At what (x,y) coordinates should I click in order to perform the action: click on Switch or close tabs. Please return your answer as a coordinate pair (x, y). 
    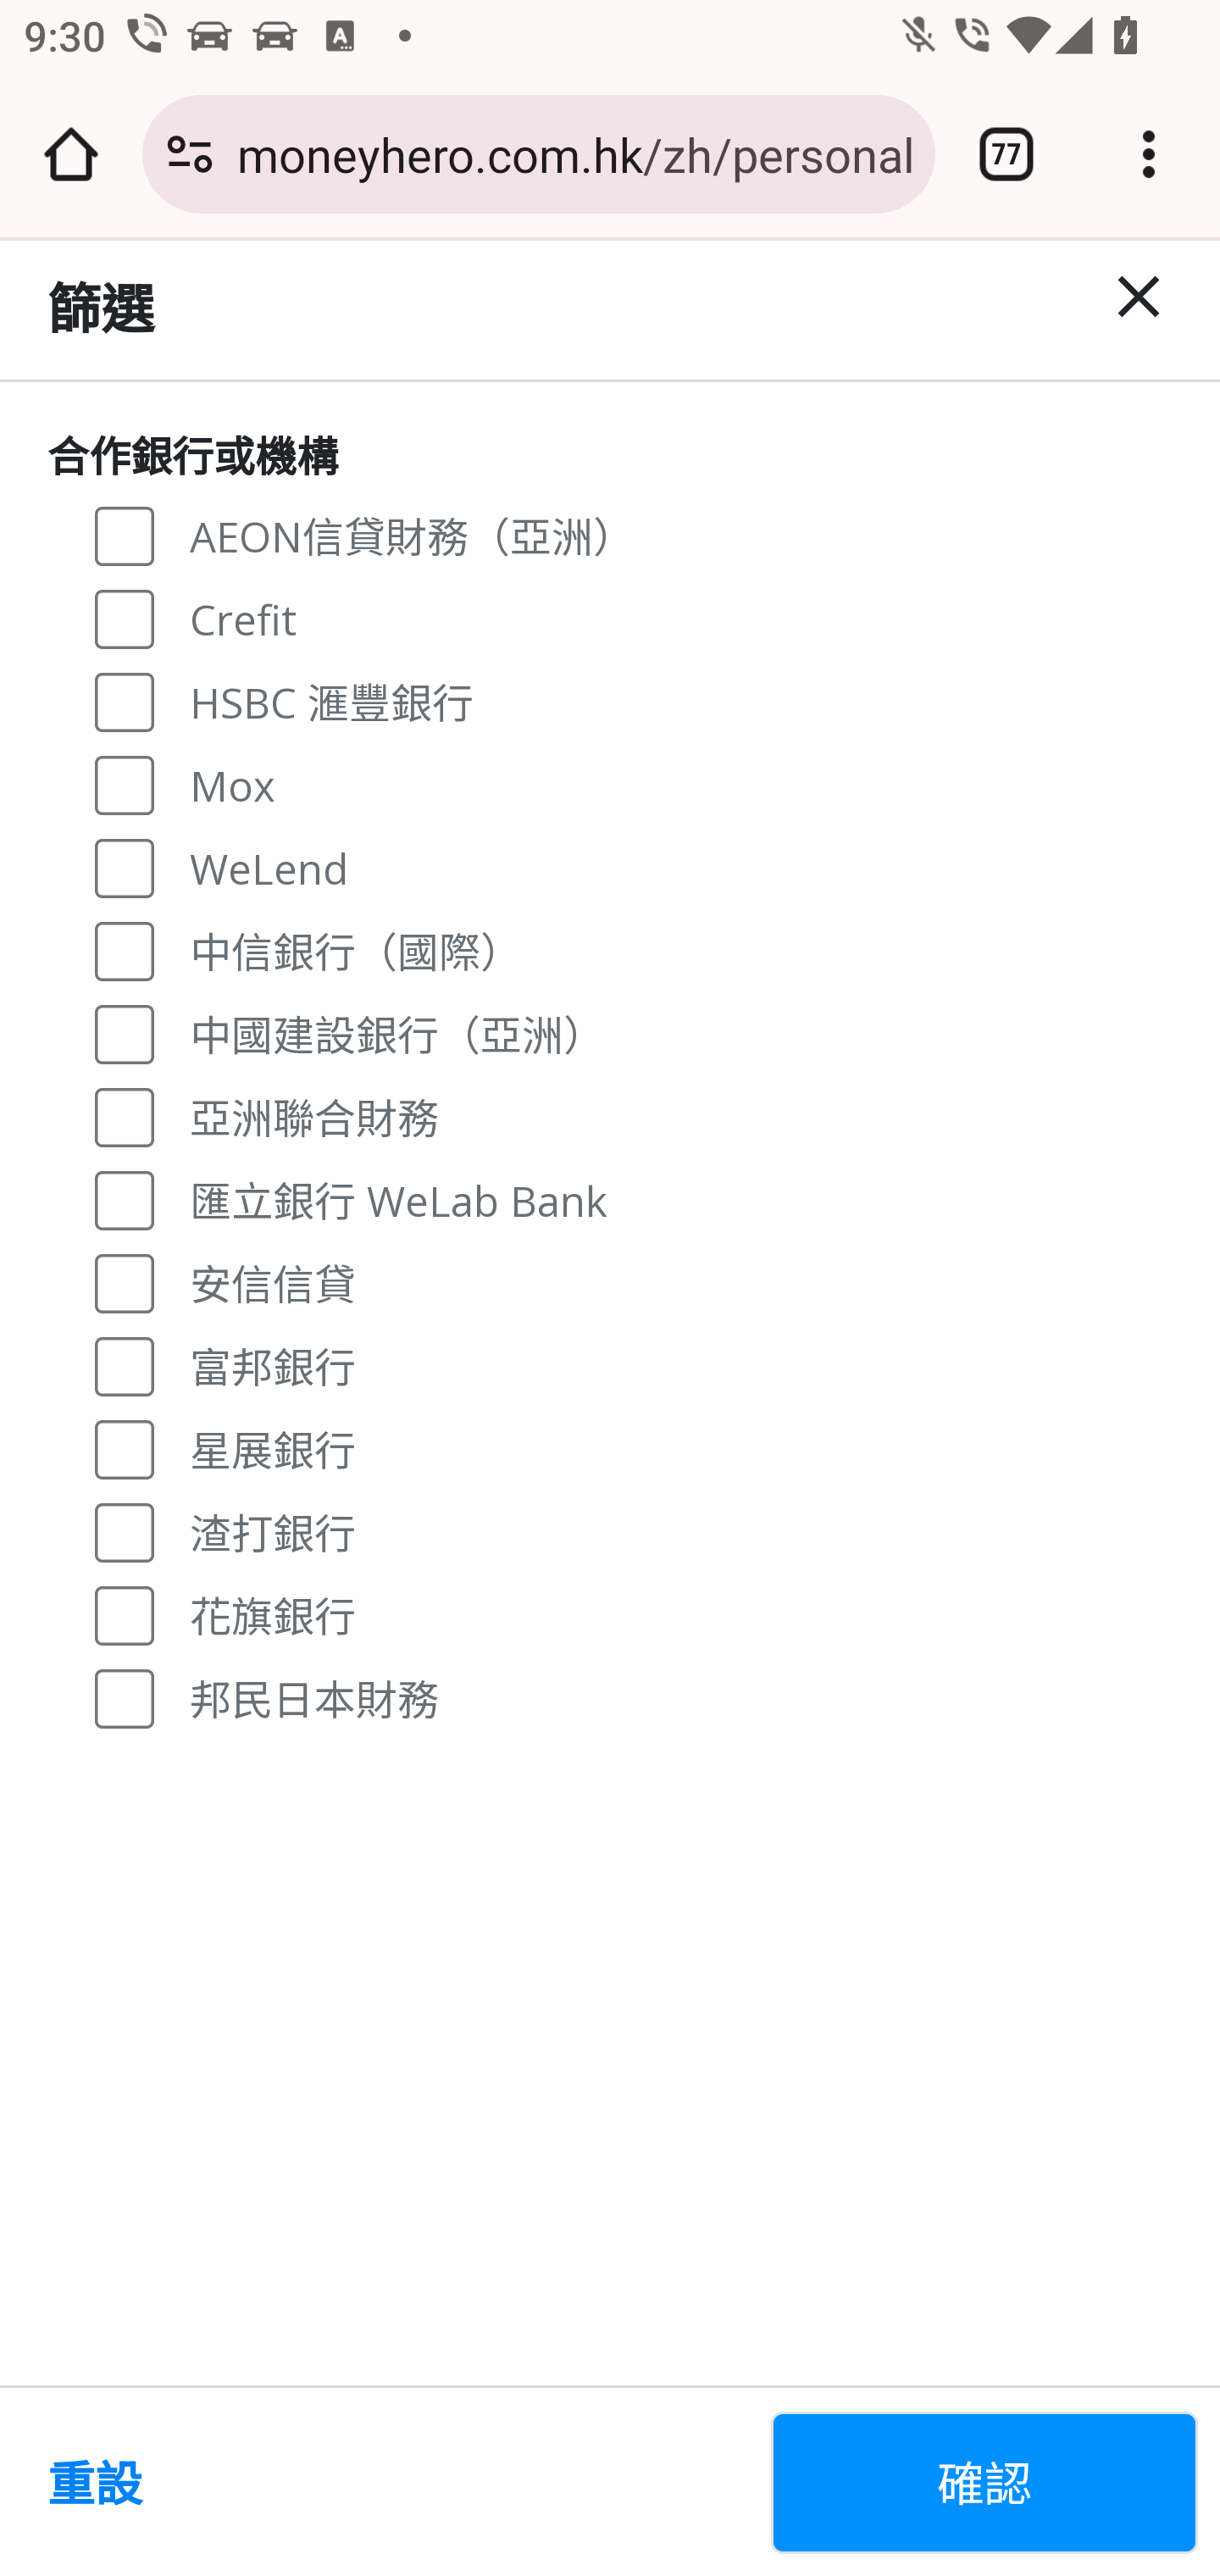
    Looking at the image, I should click on (1006, 154).